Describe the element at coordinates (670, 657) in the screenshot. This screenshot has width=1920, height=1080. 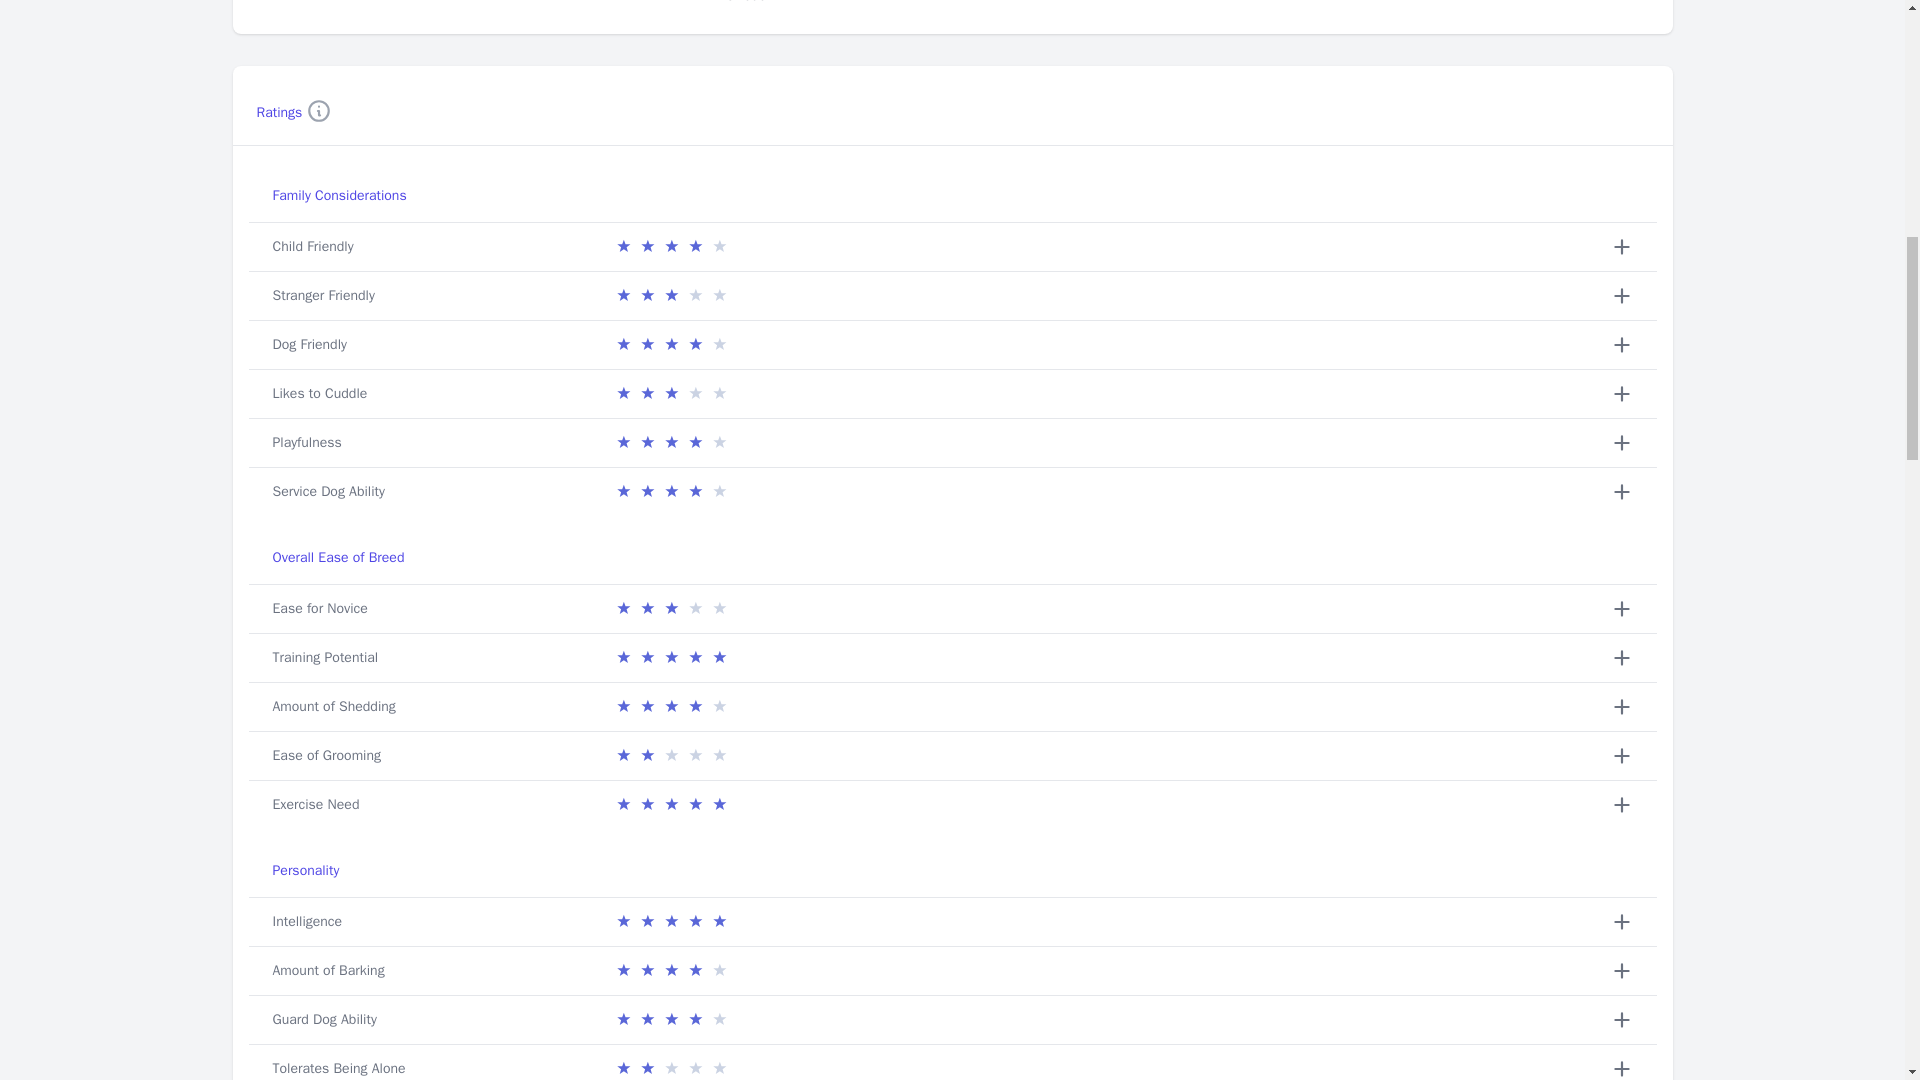
I see `5 Stars` at that location.